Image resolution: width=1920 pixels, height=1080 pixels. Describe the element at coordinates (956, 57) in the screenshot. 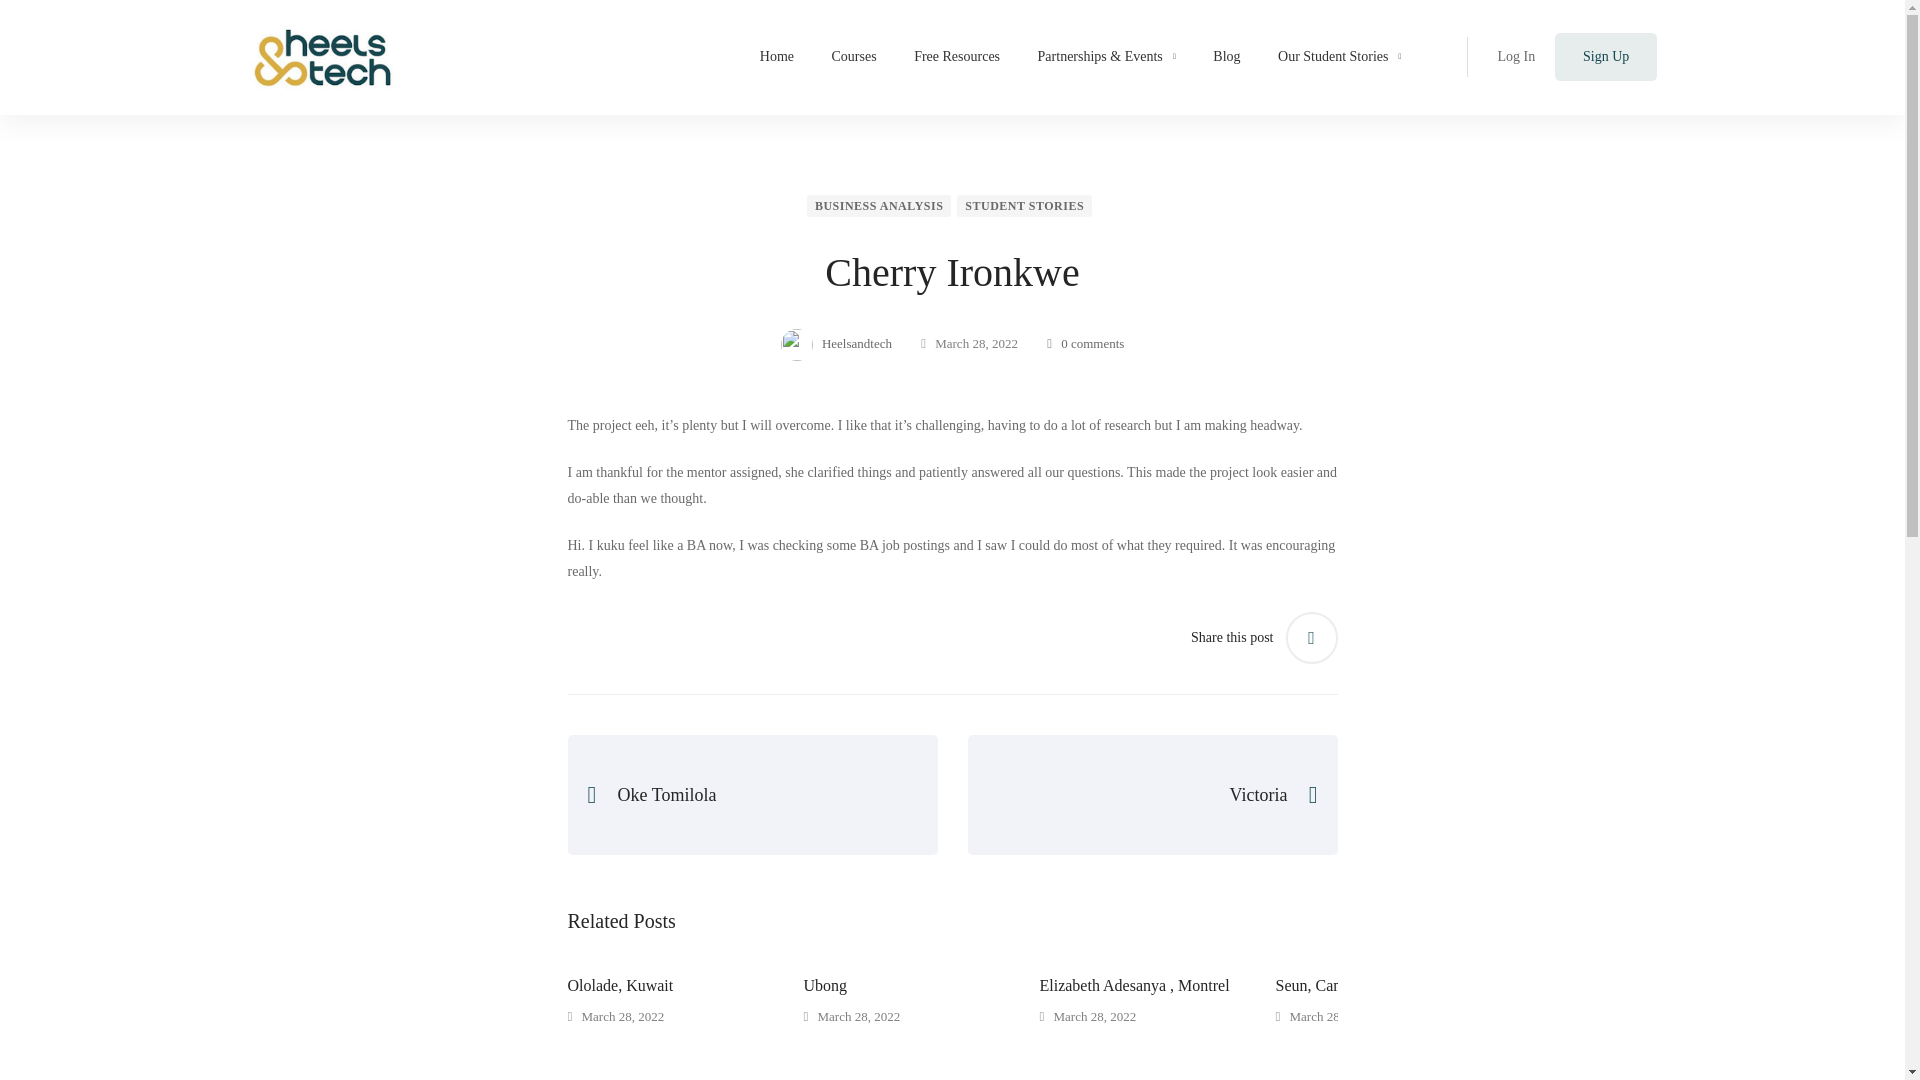

I see `Free Resources` at that location.